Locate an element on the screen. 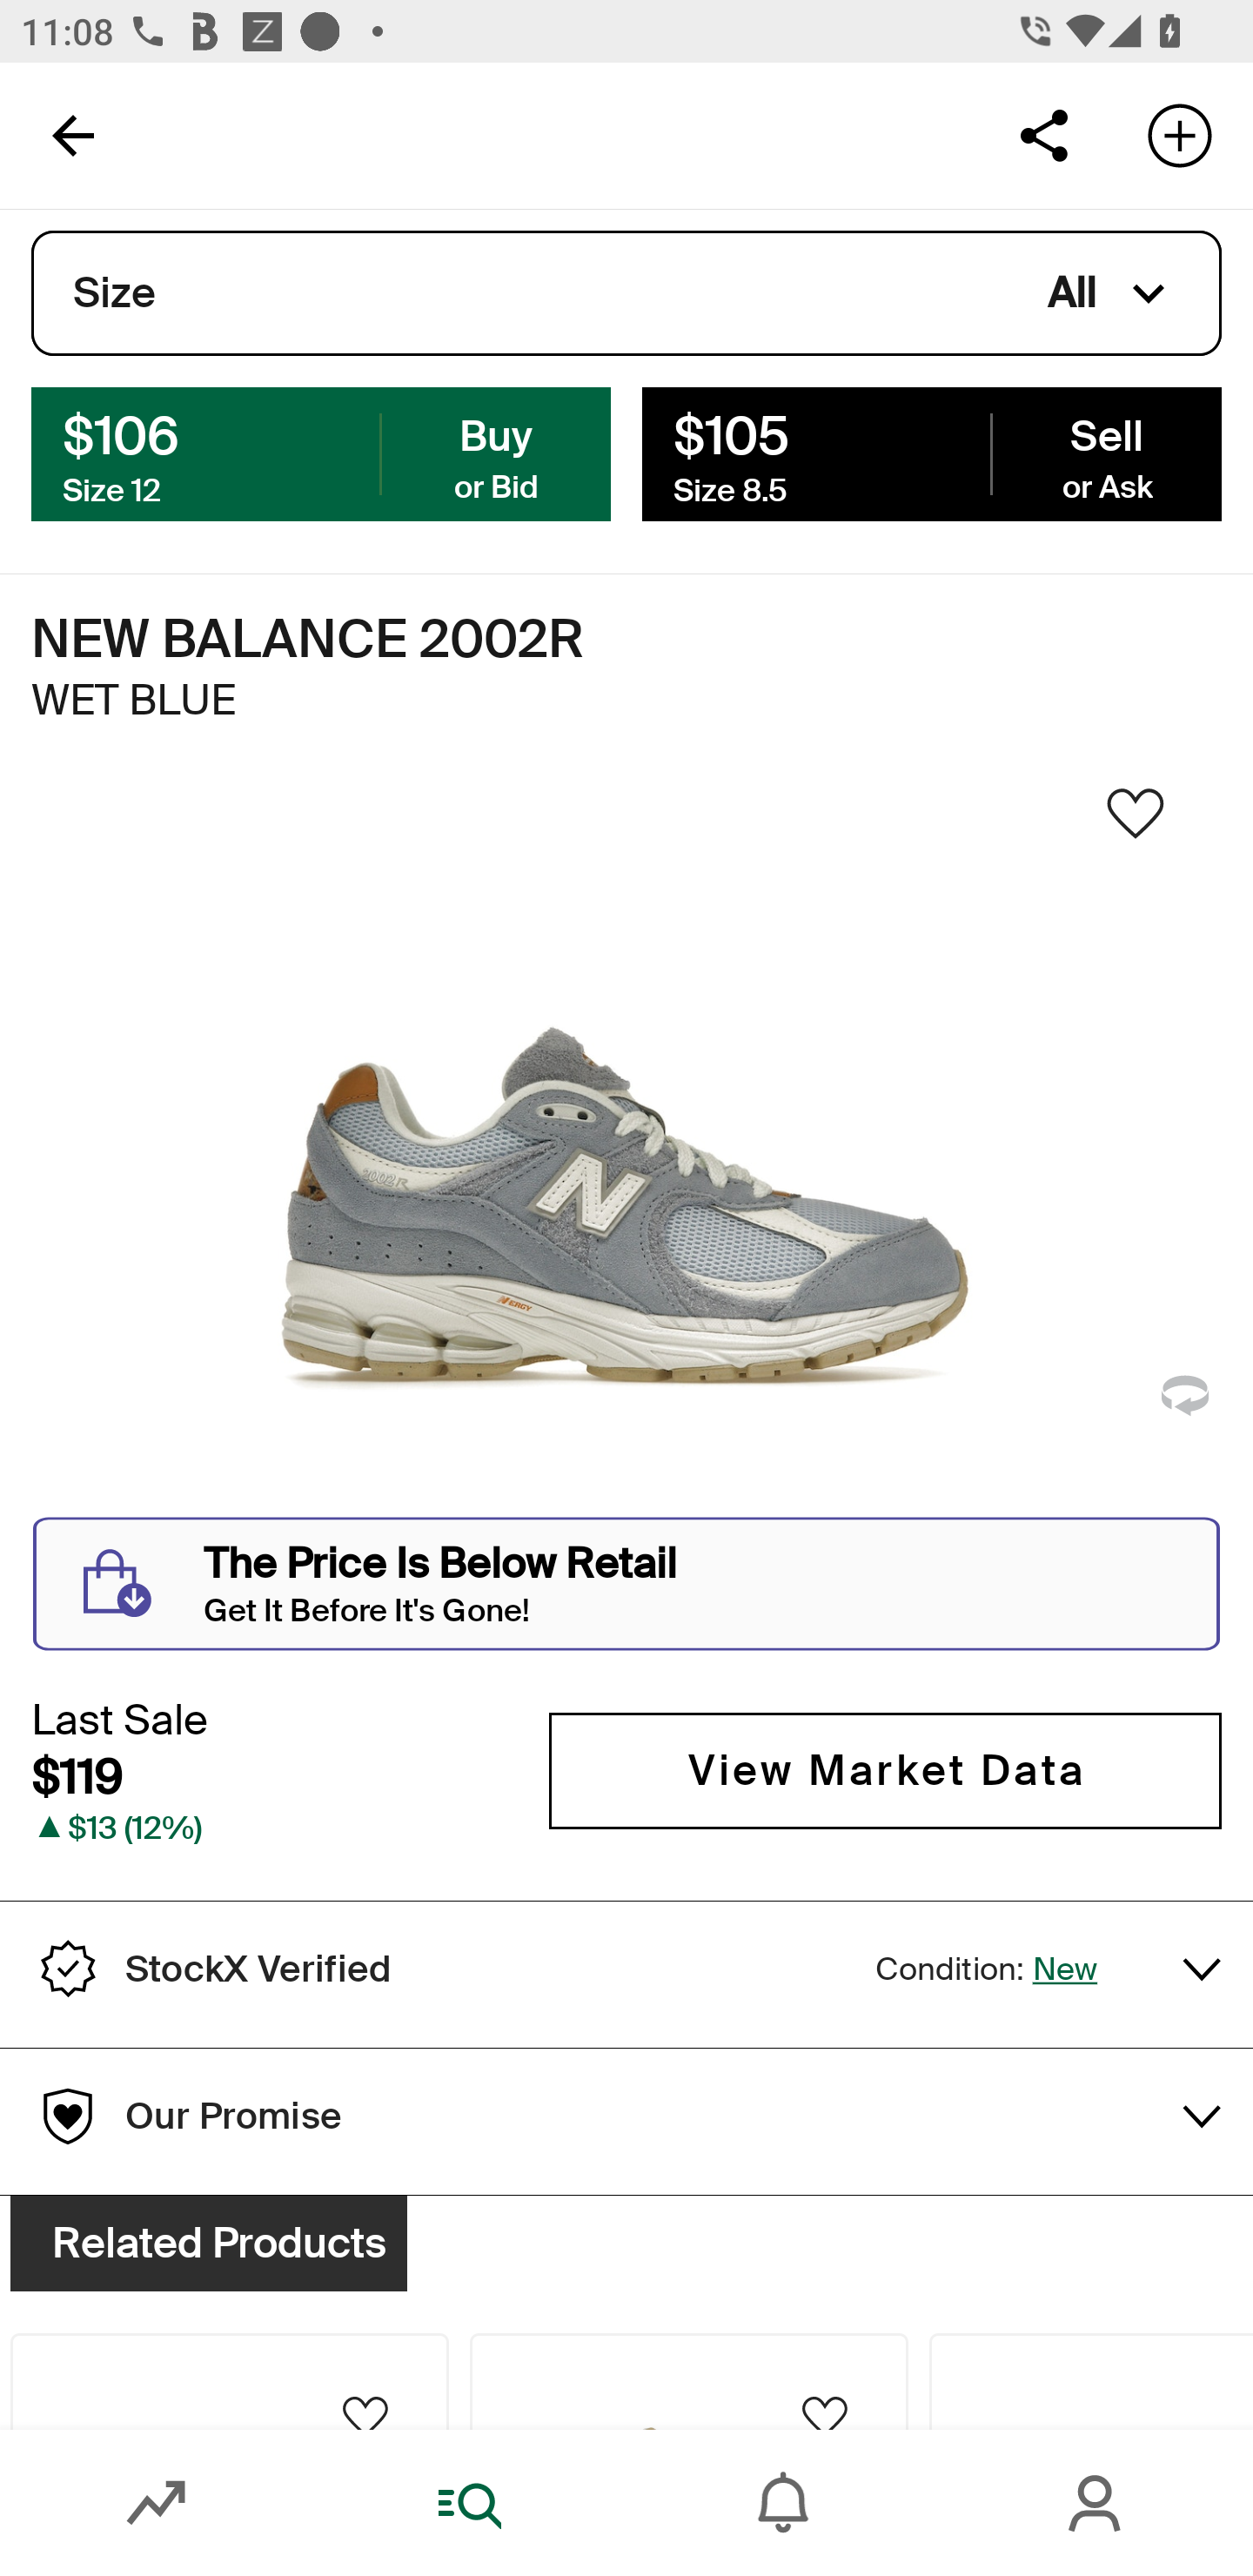 This screenshot has height=2576, width=1253. View Market Data is located at coordinates (885, 1770).